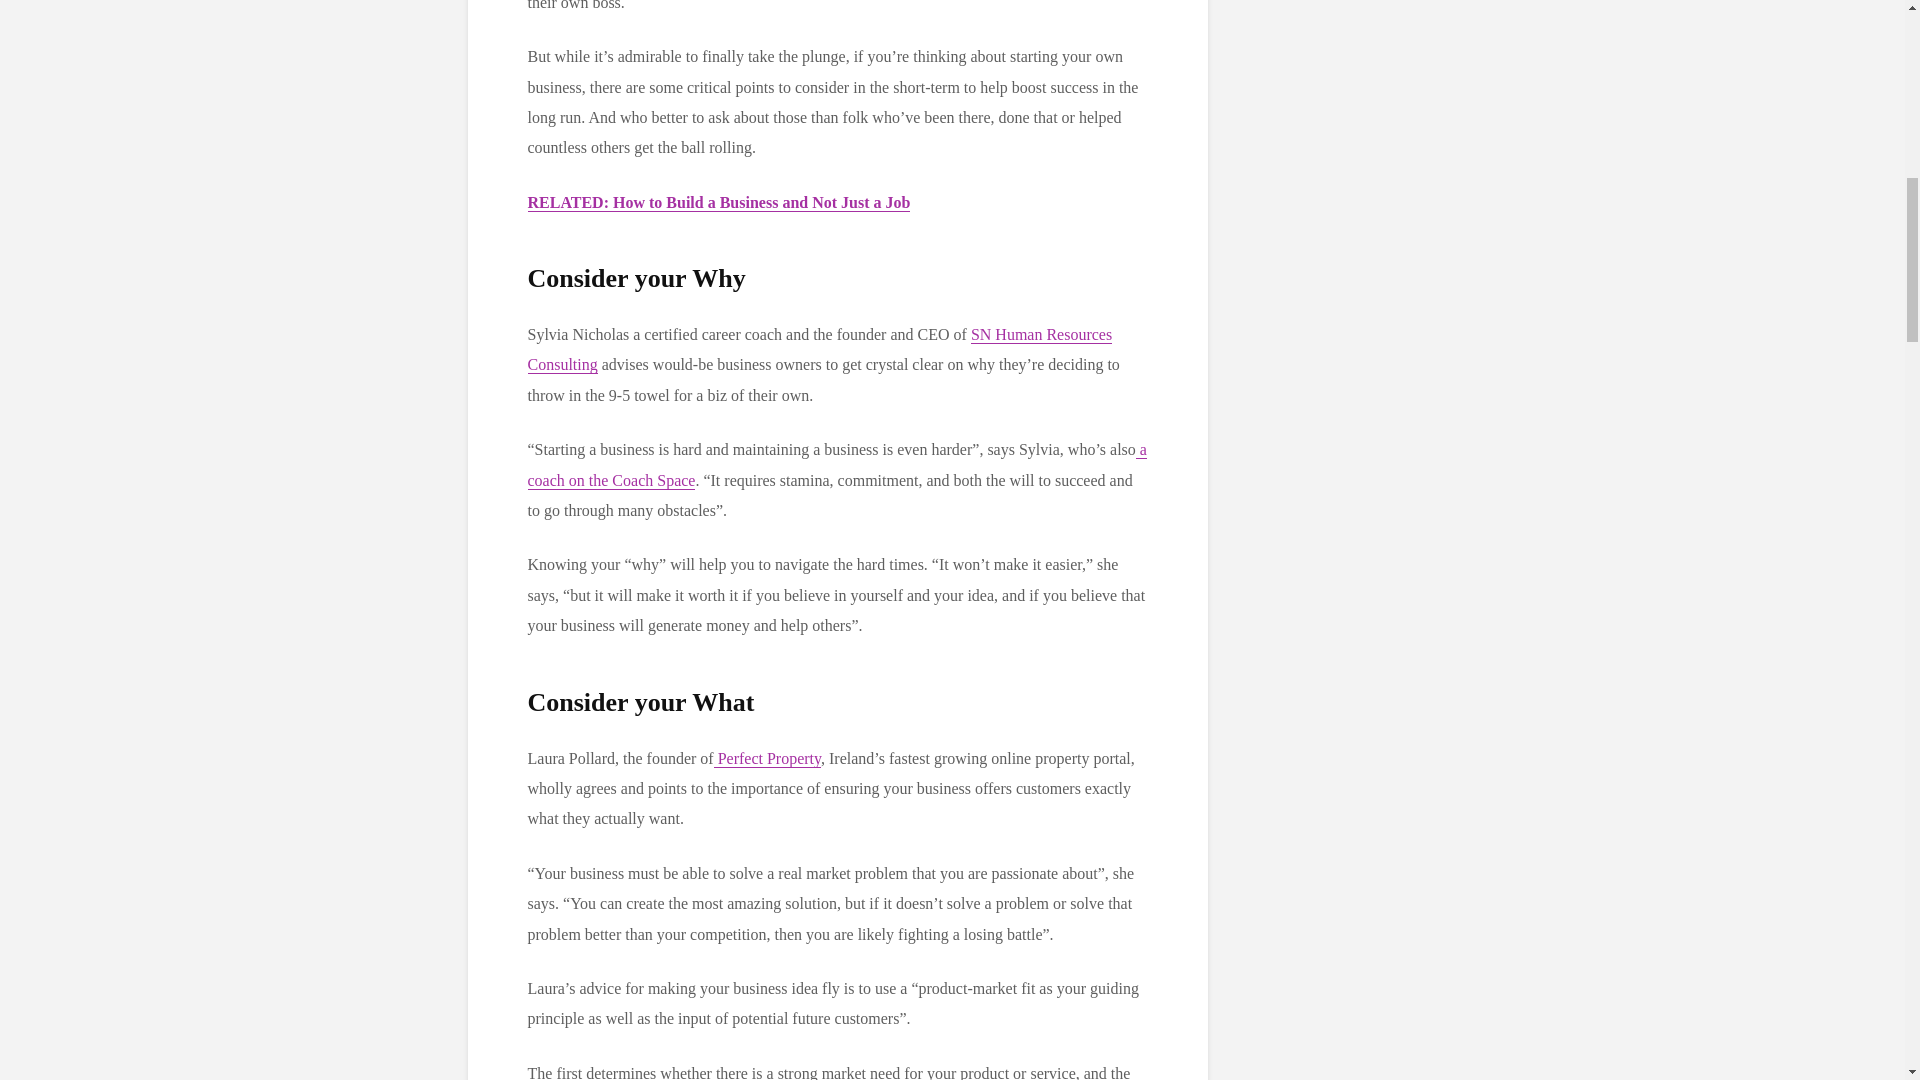  I want to click on Perfect Property, so click(768, 758).